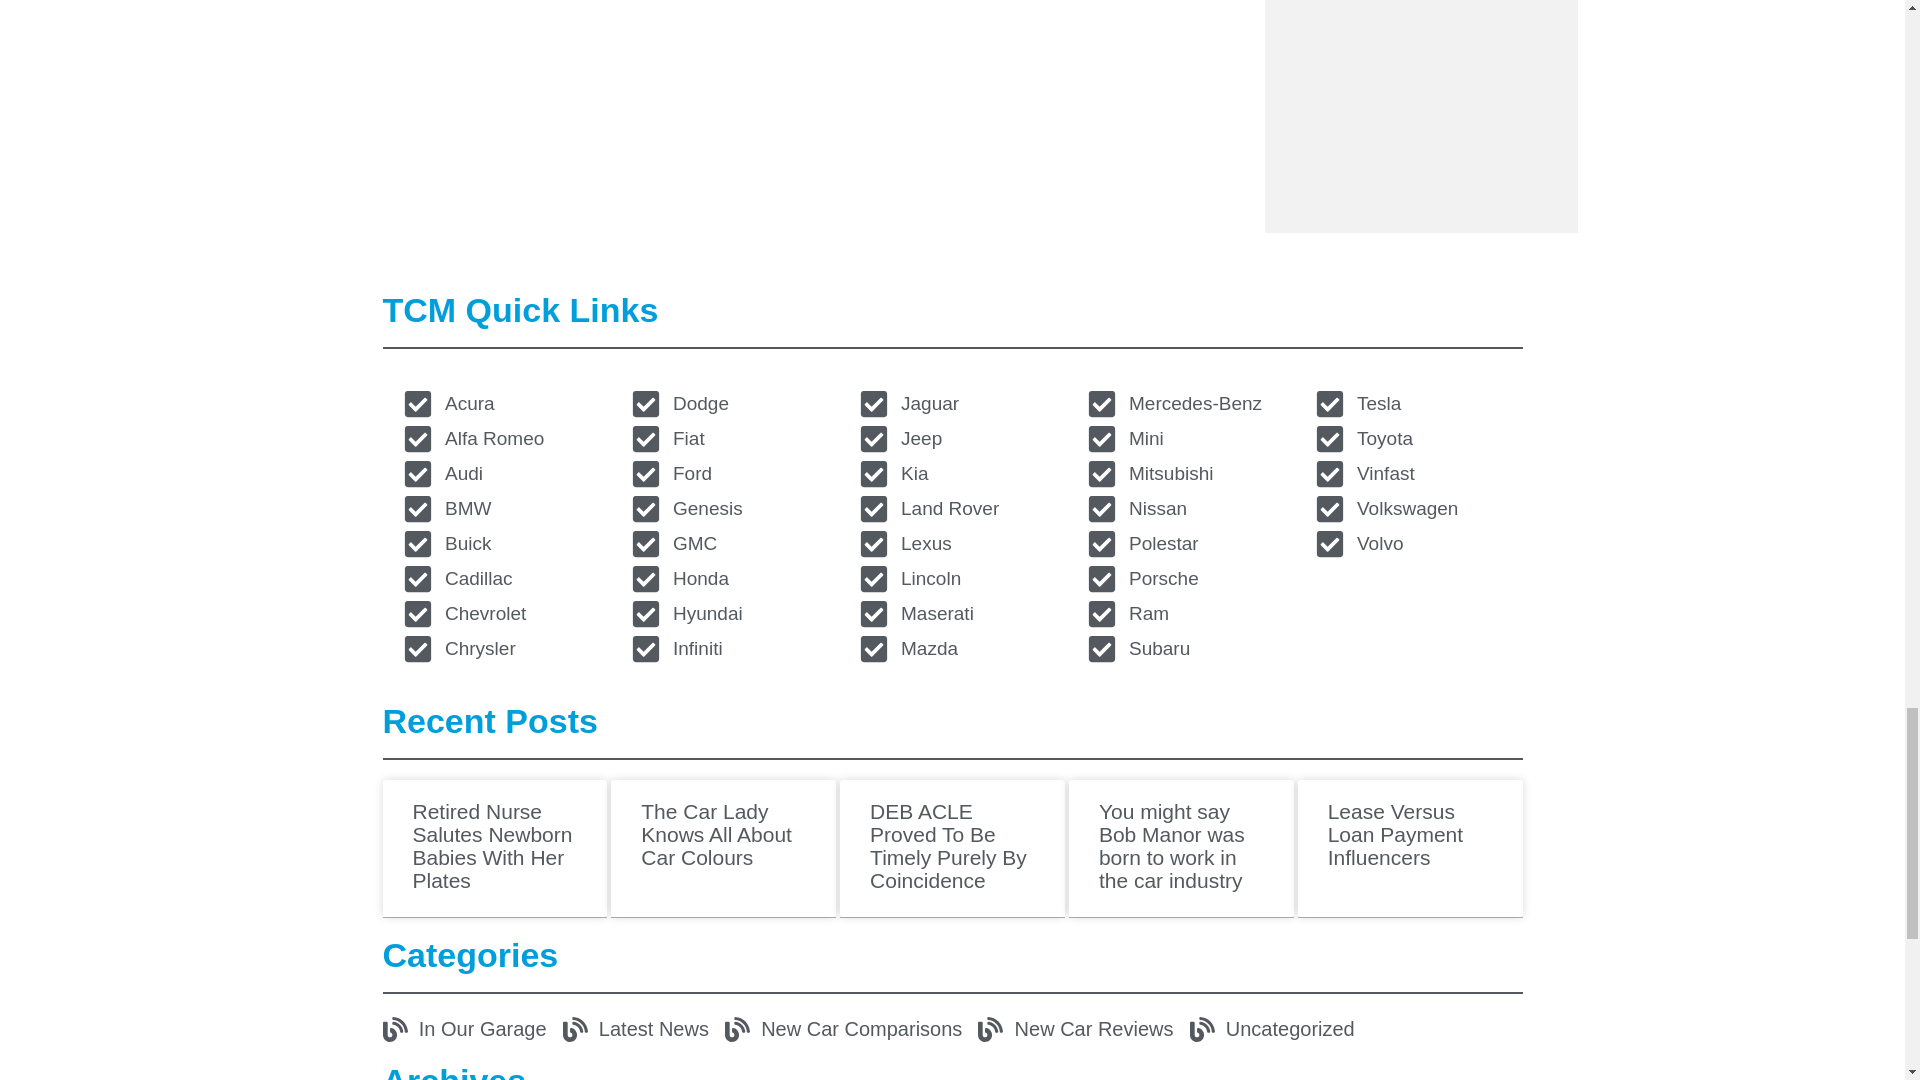 The image size is (1920, 1080). What do you see at coordinates (723, 614) in the screenshot?
I see `Hyundai` at bounding box center [723, 614].